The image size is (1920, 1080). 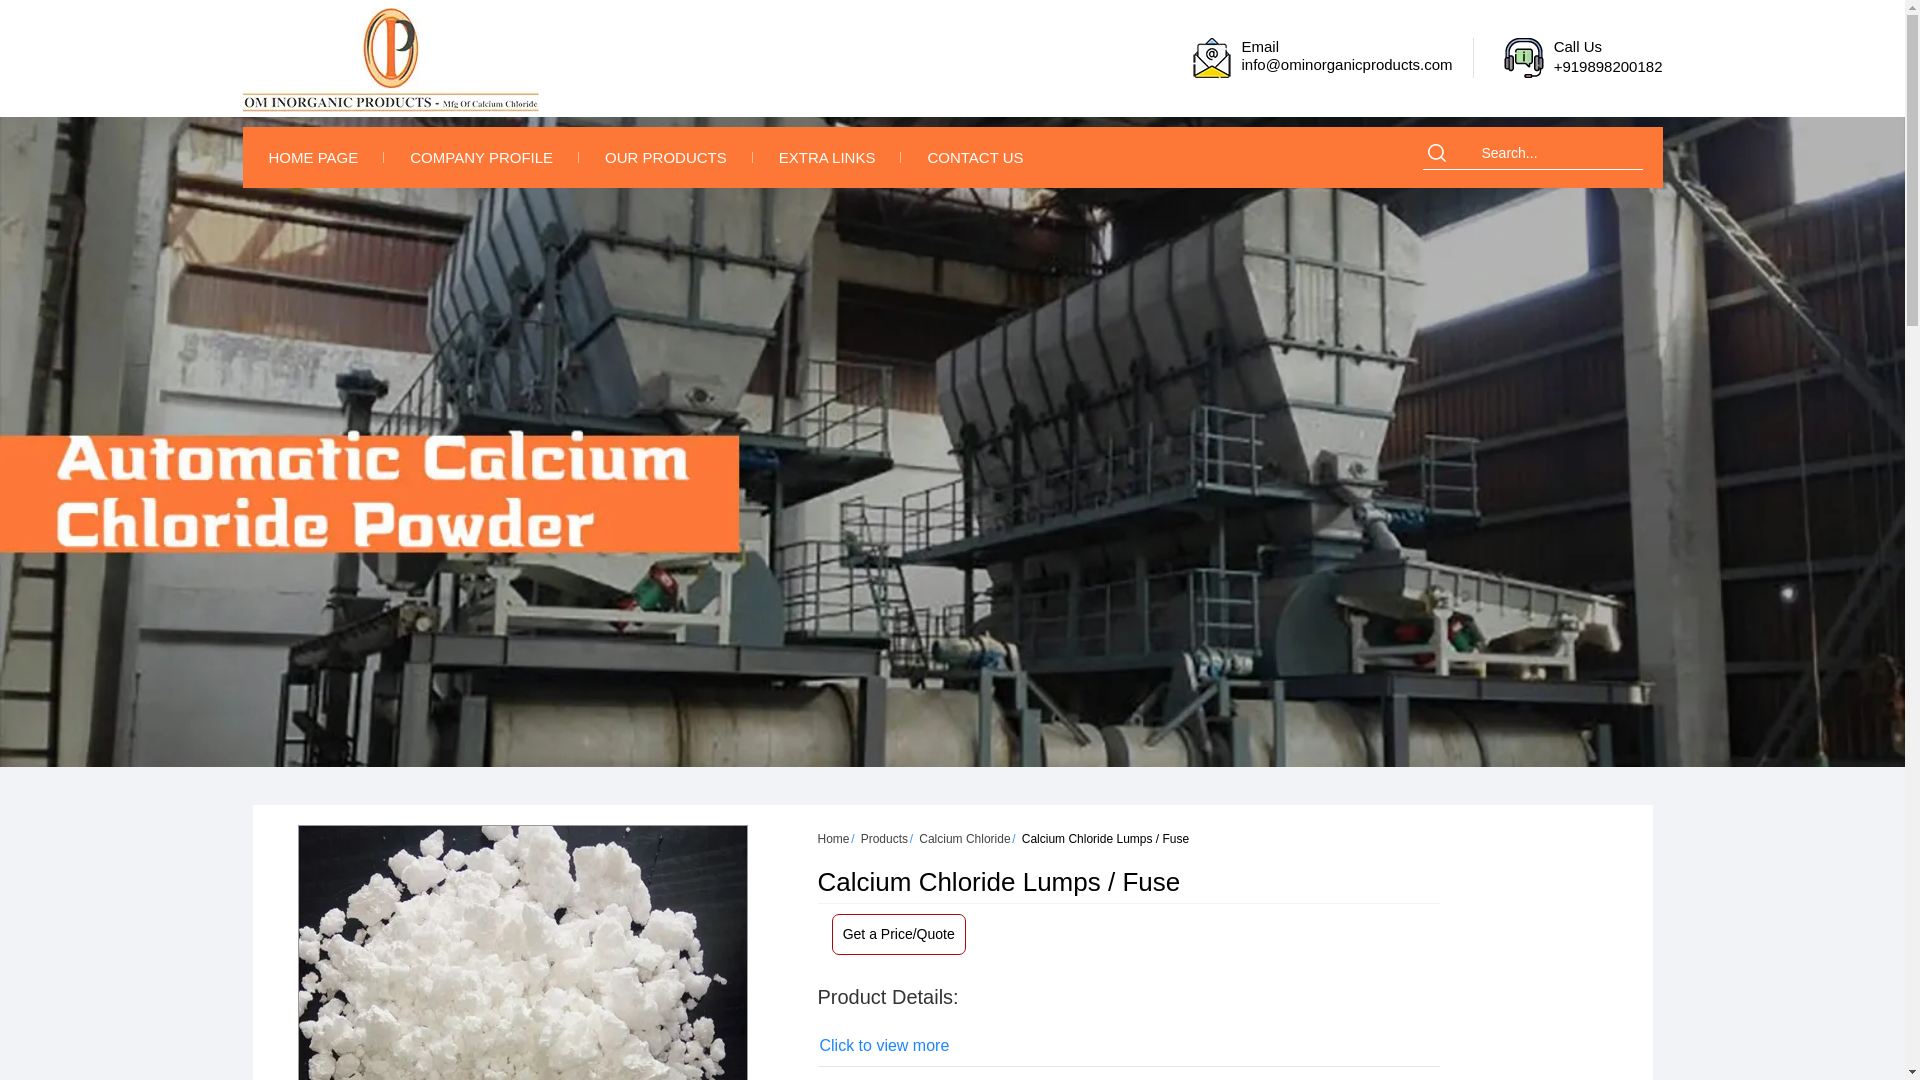 I want to click on EXTRA LINKS, so click(x=827, y=158).